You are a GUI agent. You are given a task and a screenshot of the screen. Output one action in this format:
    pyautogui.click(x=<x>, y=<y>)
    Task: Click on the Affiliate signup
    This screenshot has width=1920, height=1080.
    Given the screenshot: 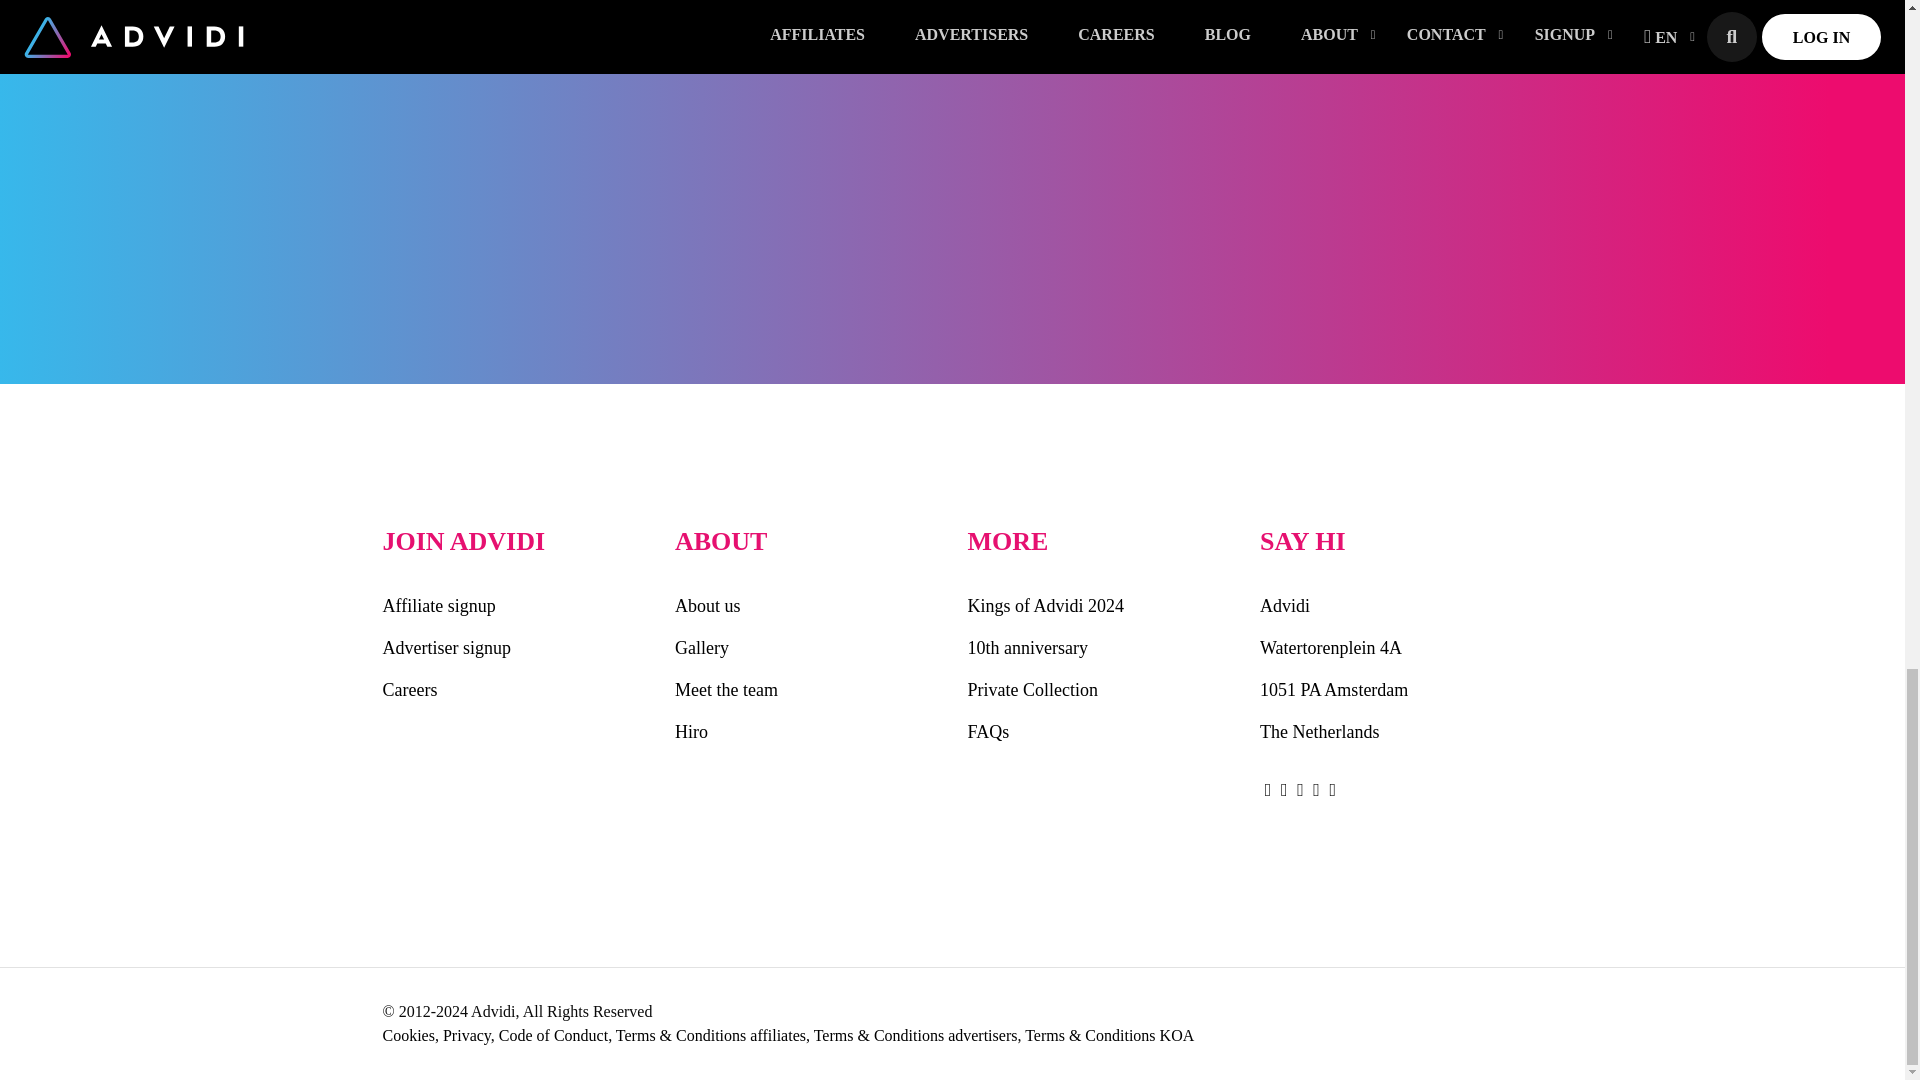 What is the action you would take?
    pyautogui.click(x=514, y=606)
    